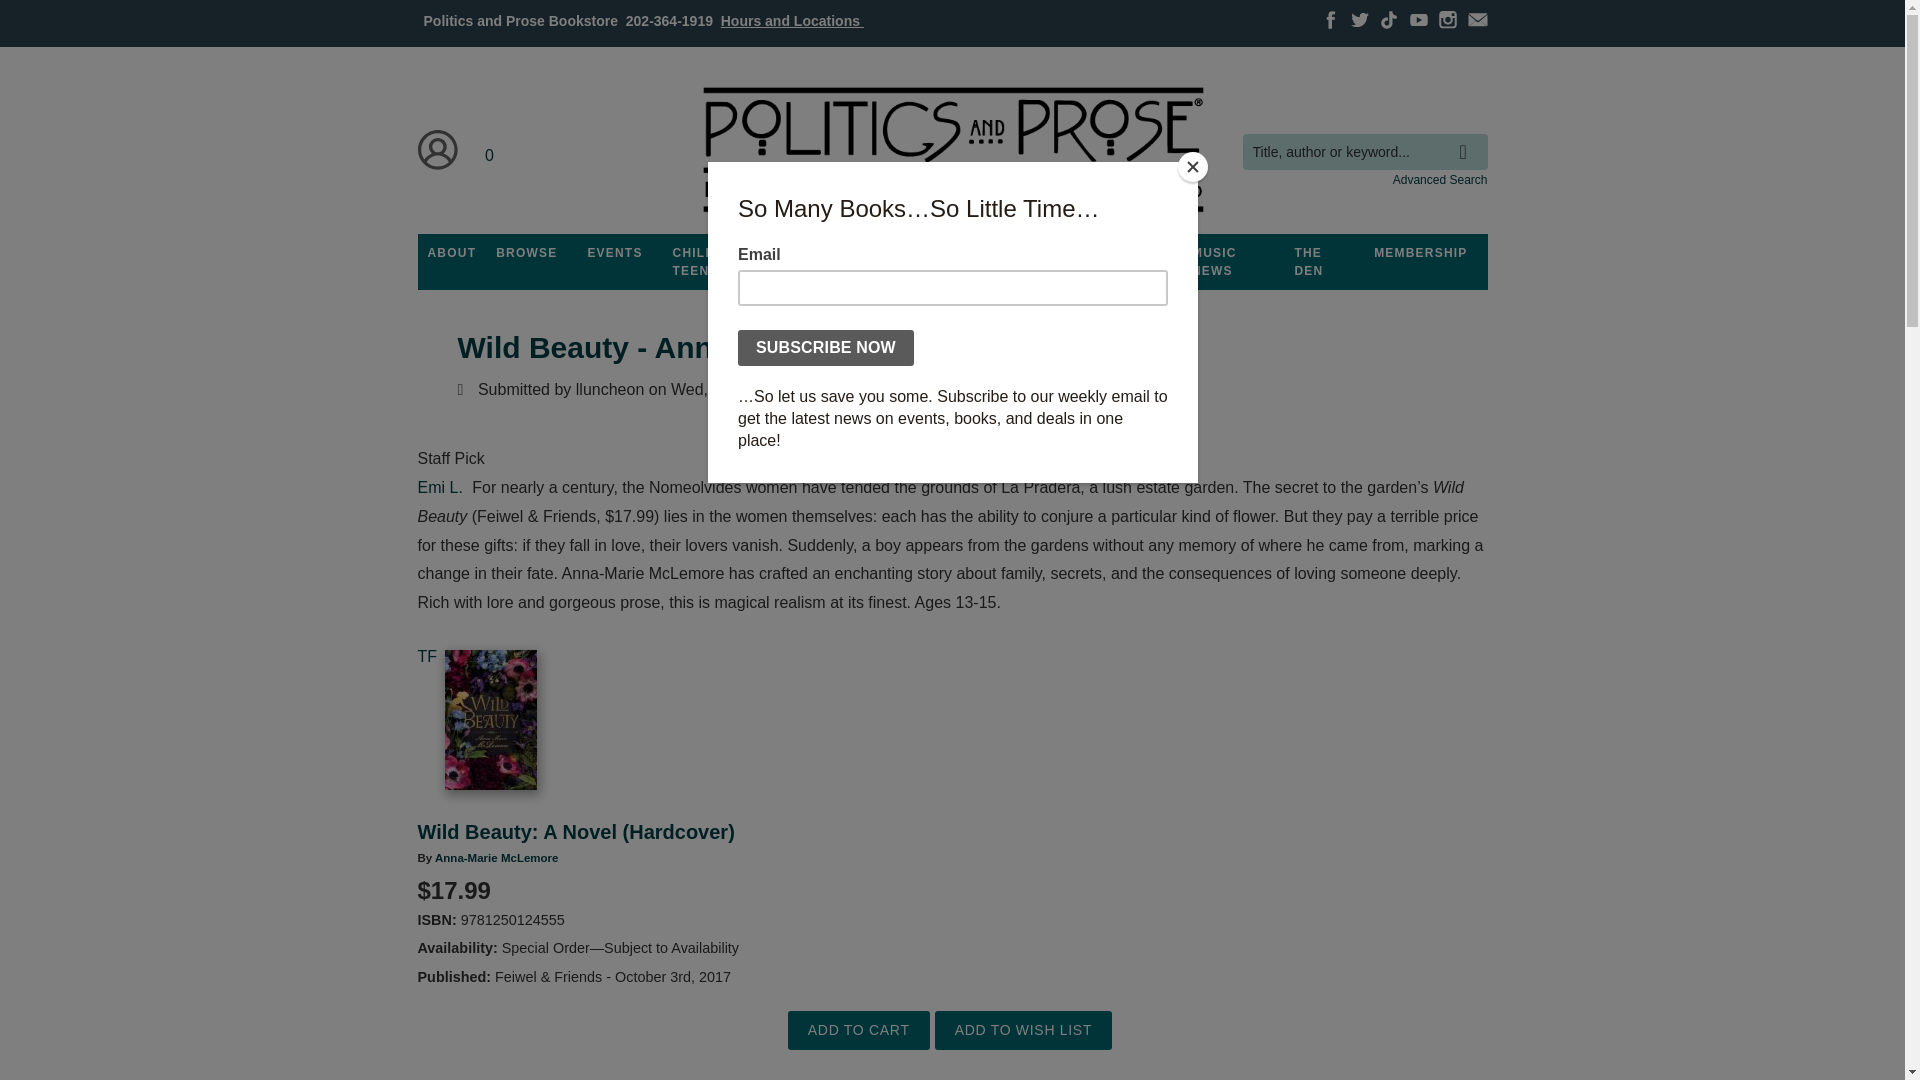 Image resolution: width=1920 pixels, height=1080 pixels. I want to click on See information about our programs, so click(835, 253).